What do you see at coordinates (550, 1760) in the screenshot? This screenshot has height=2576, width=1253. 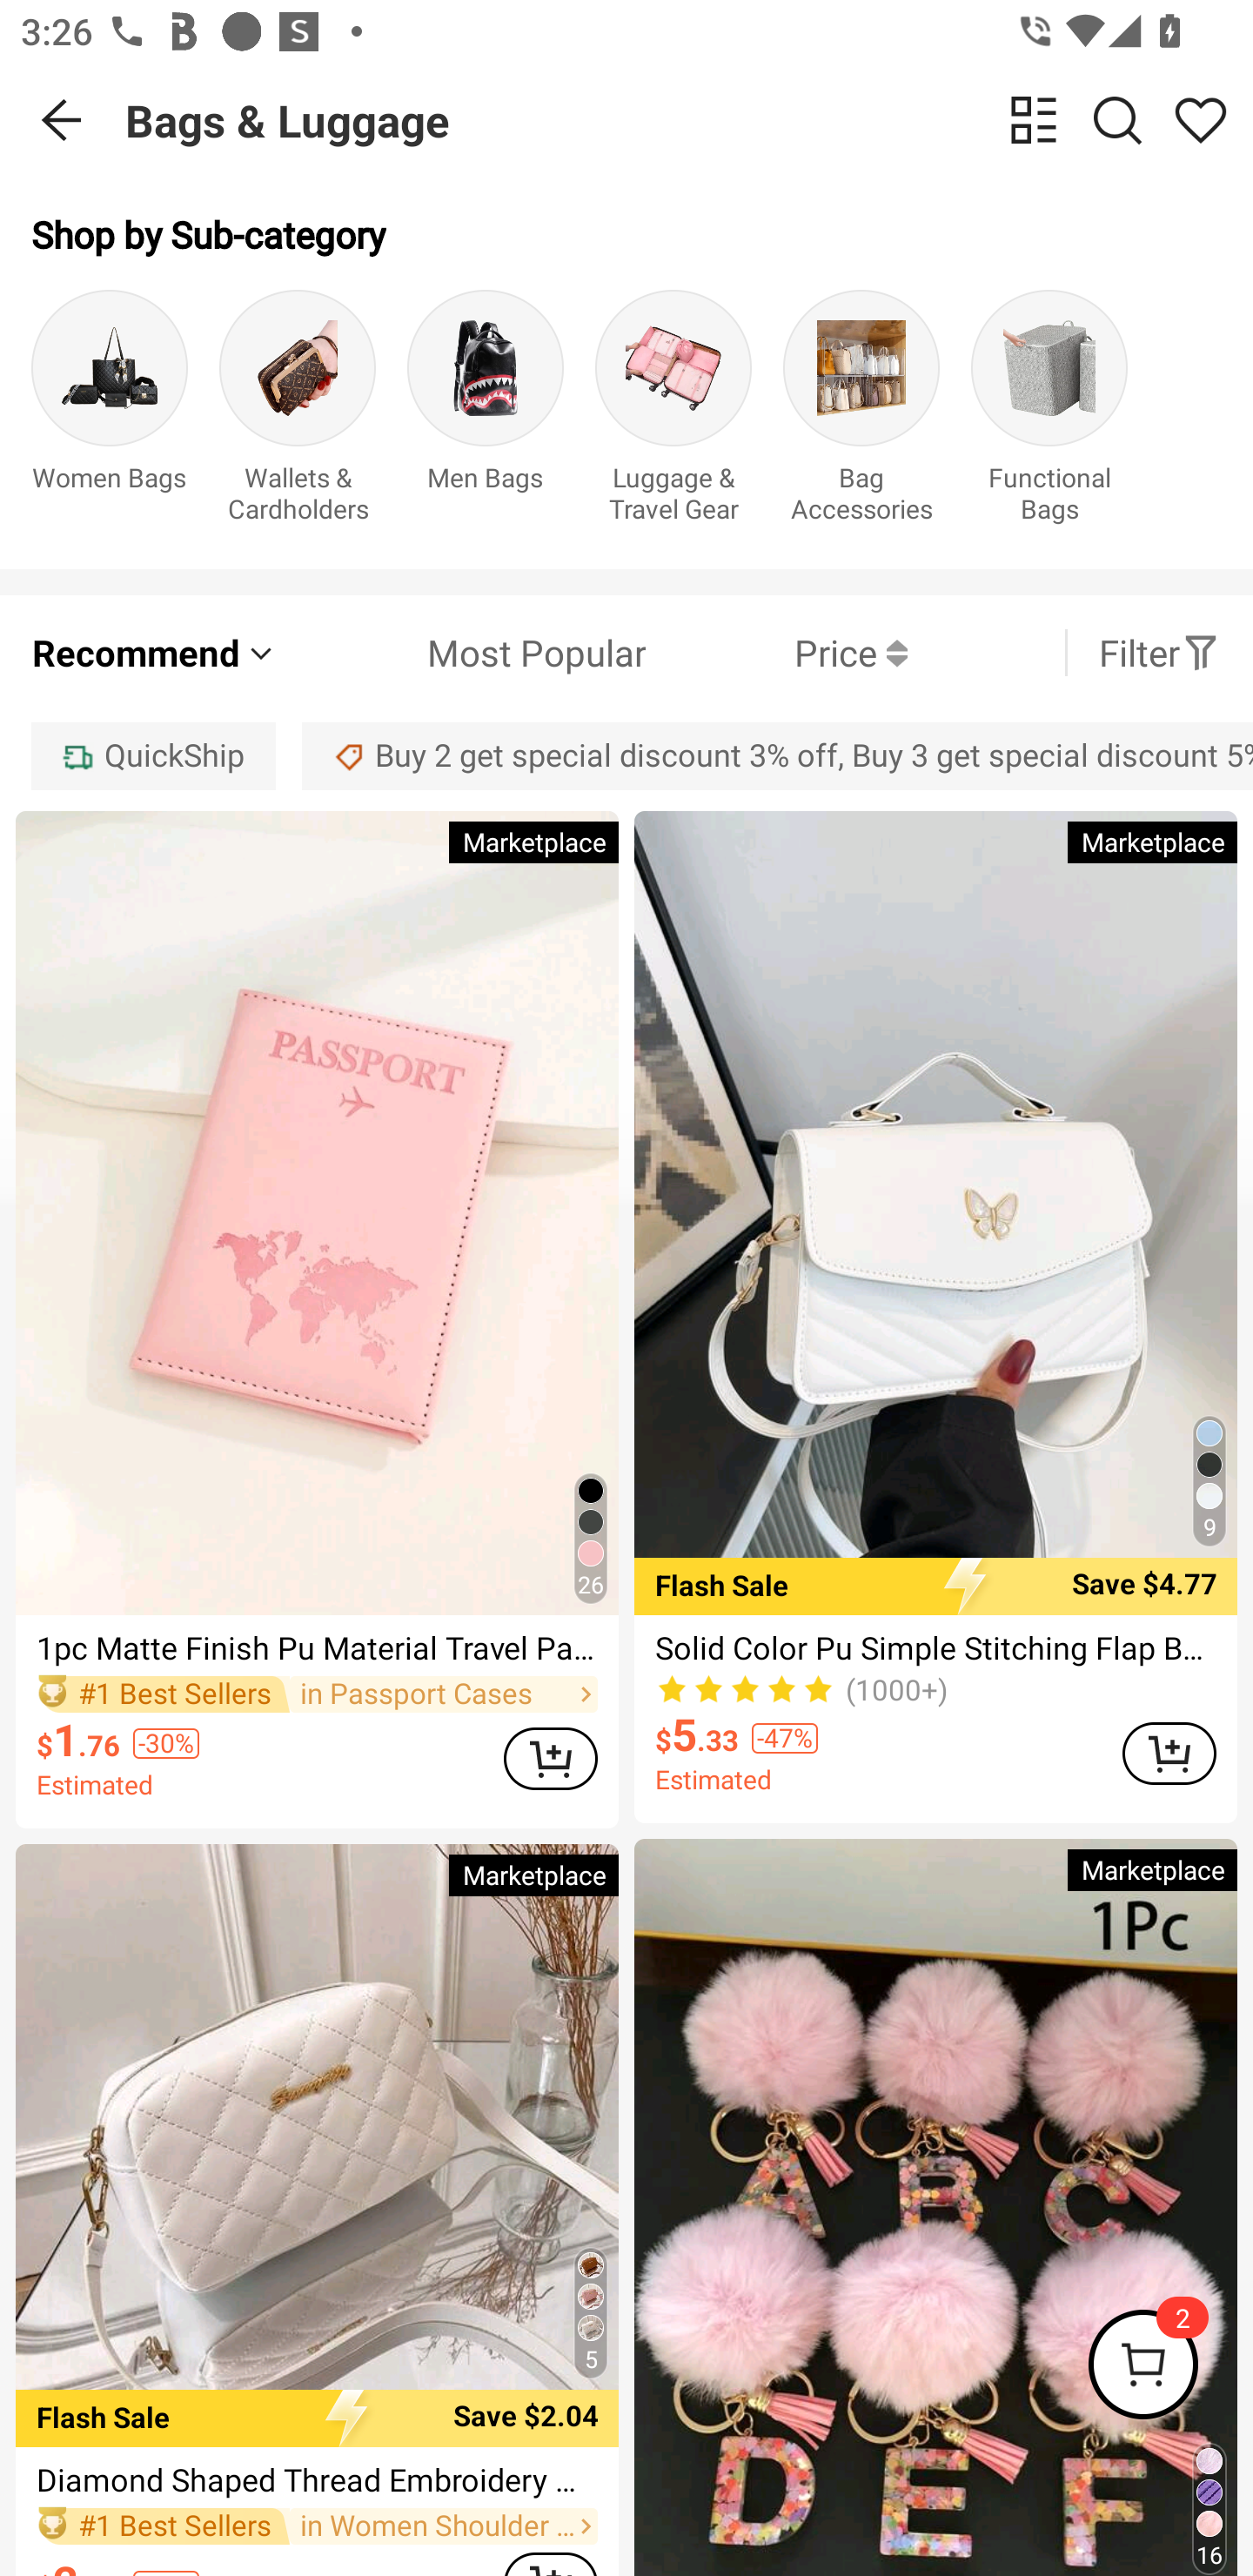 I see `ADD TO CART` at bounding box center [550, 1760].